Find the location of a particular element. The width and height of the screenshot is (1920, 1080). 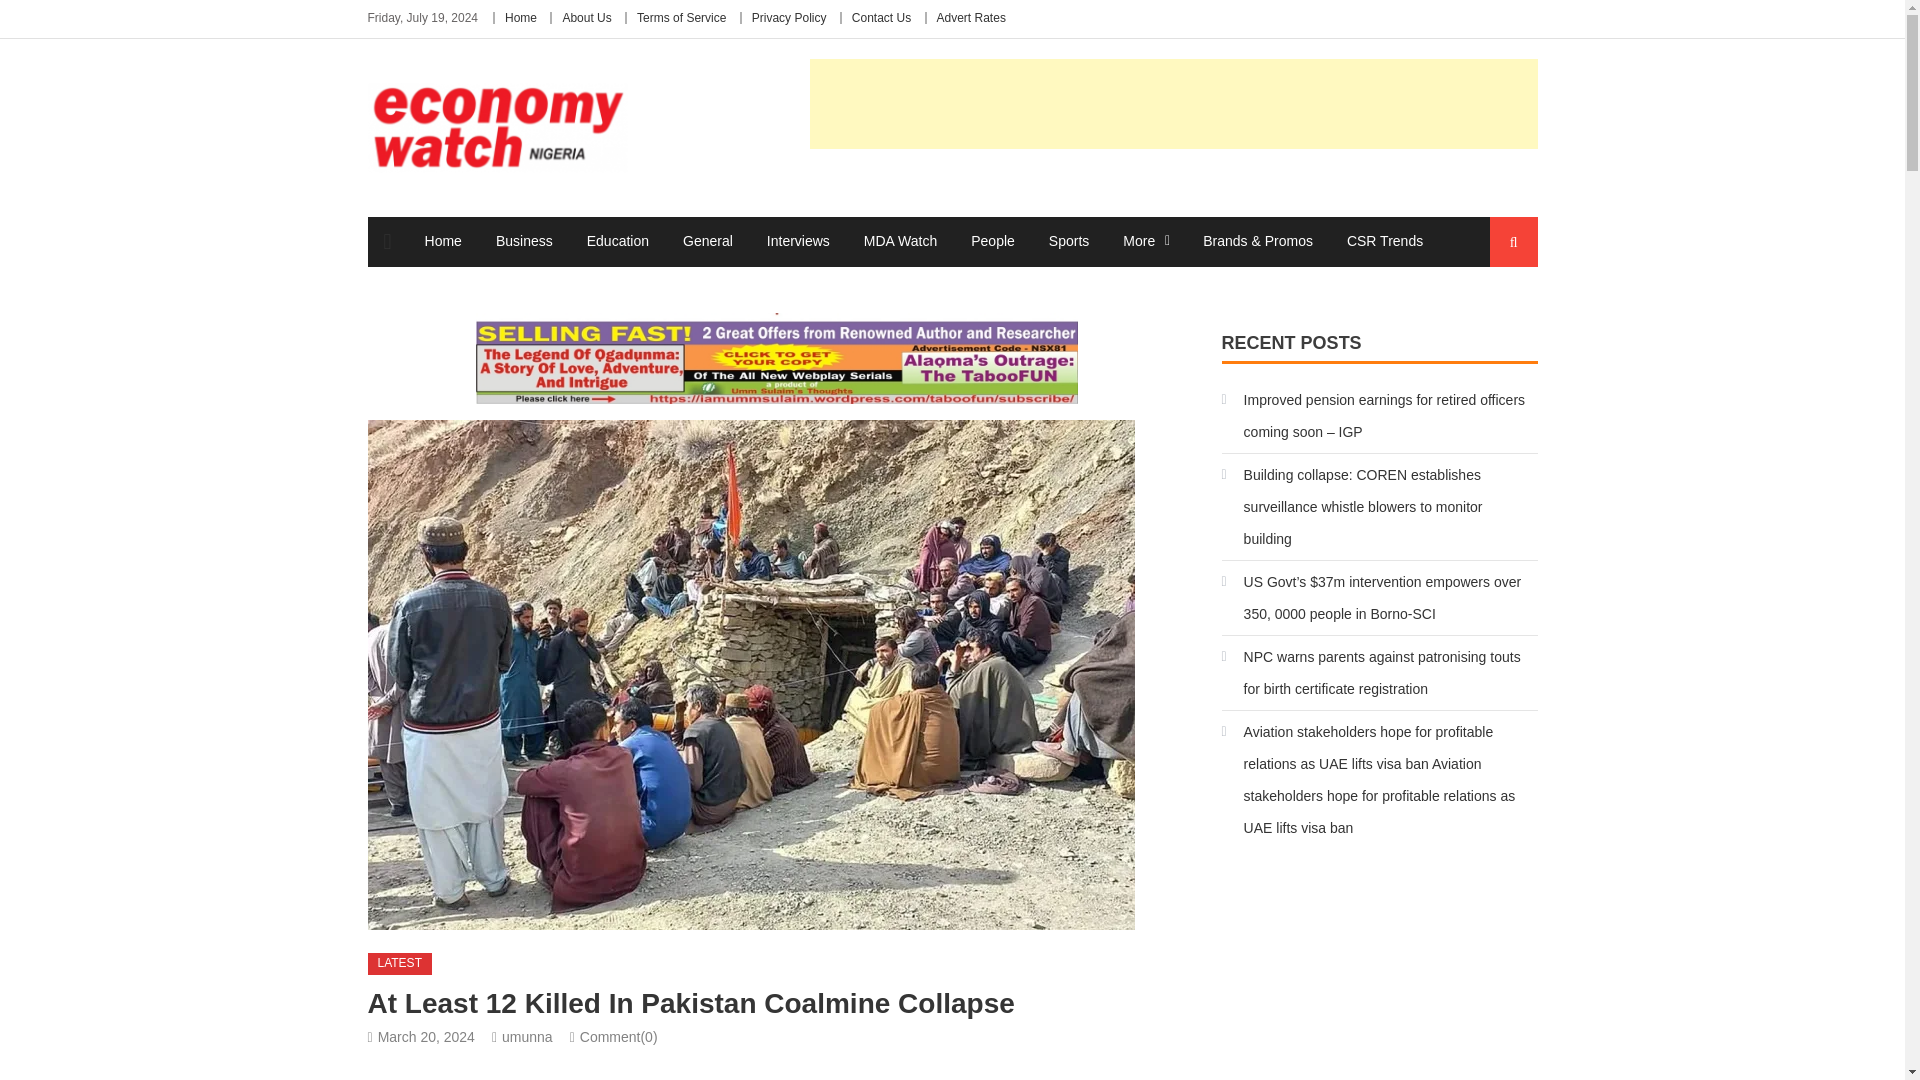

Sports is located at coordinates (1069, 240).